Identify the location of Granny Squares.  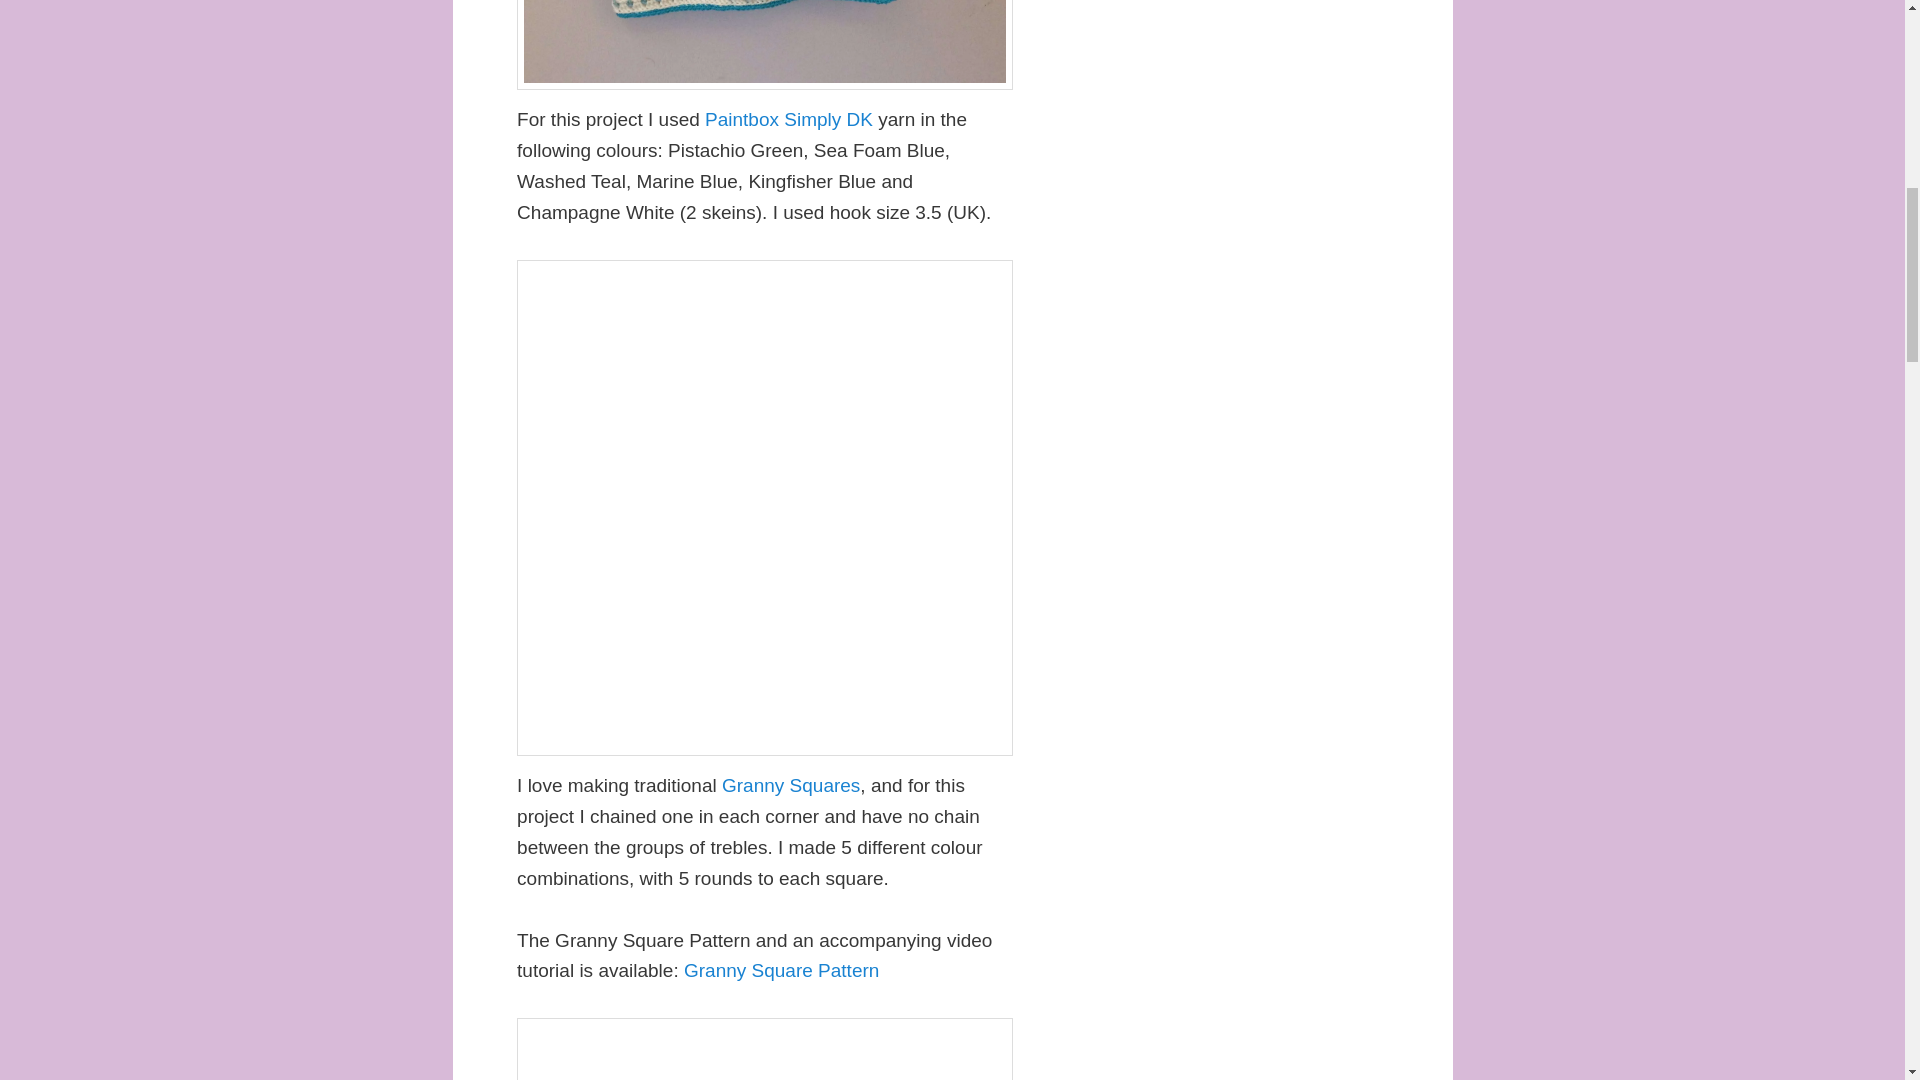
(790, 785).